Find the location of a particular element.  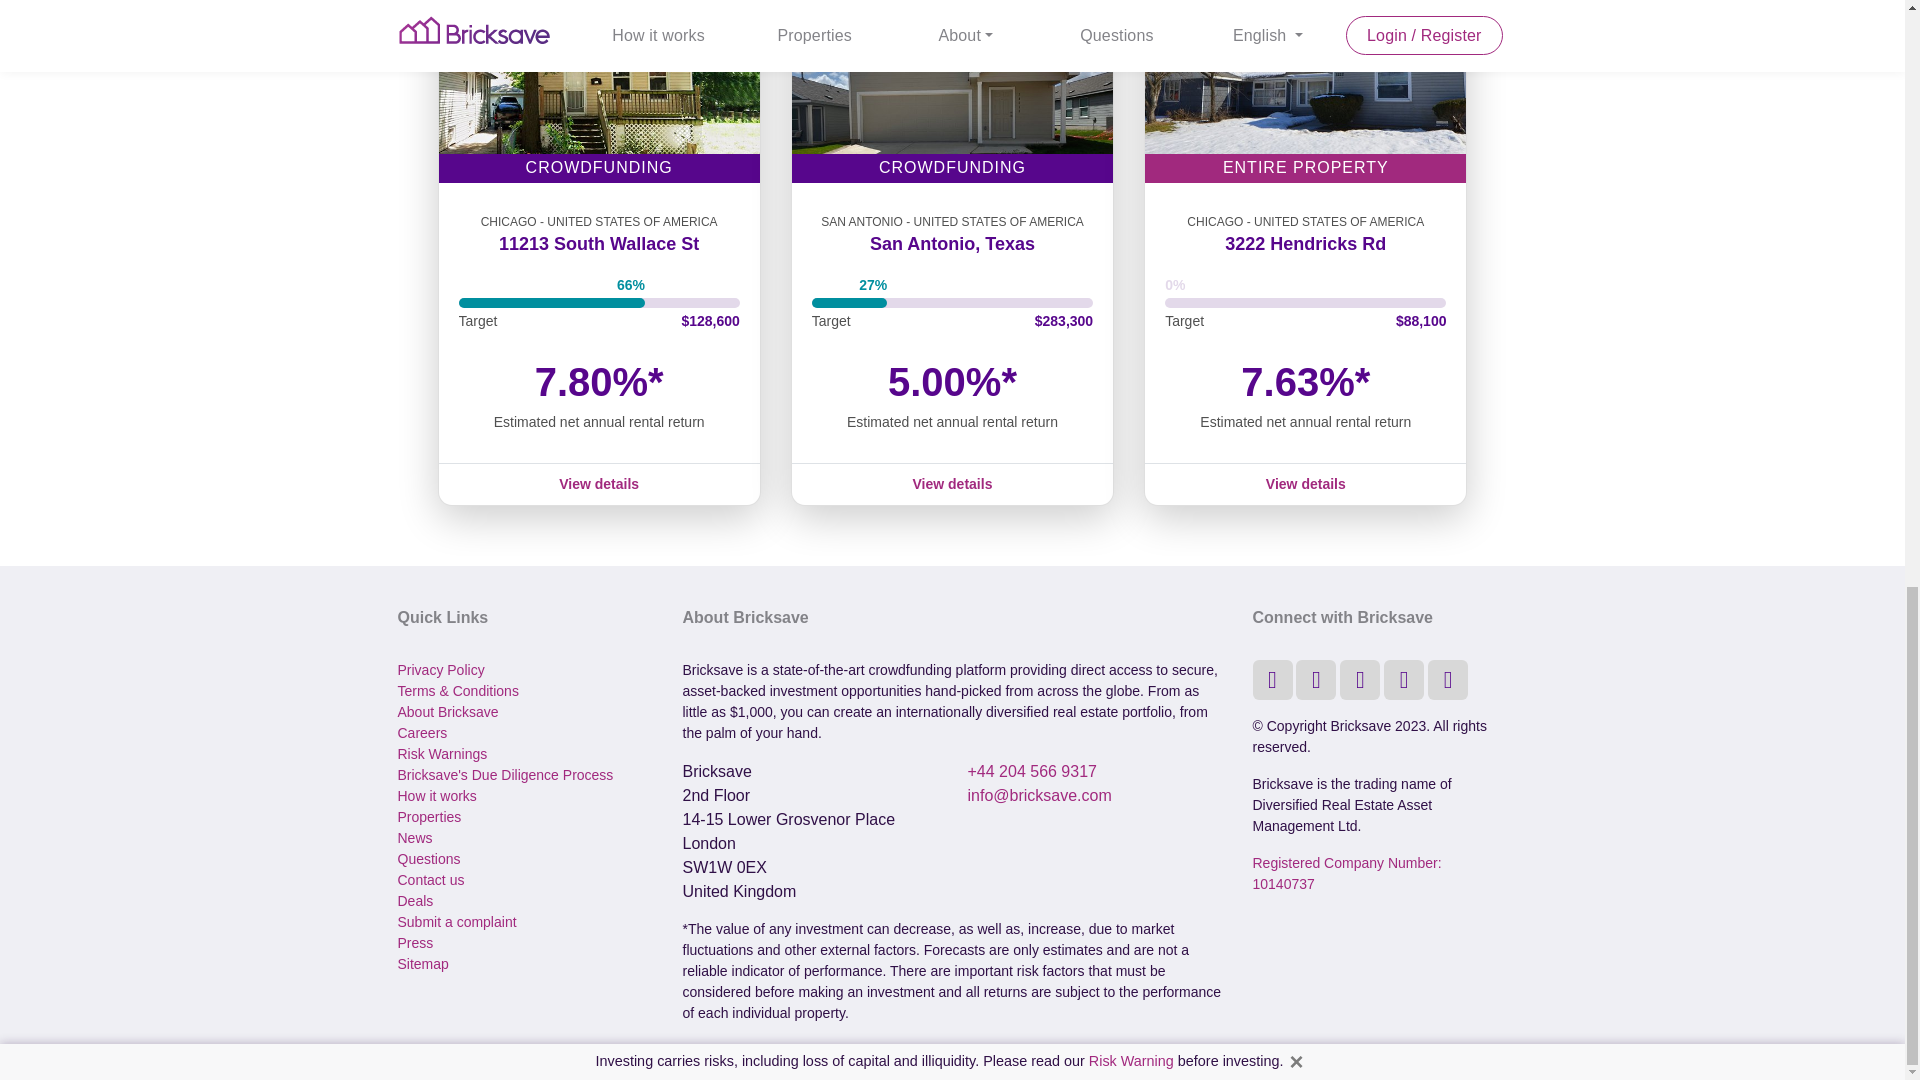

ENTIRE PROPERTY is located at coordinates (1305, 91).